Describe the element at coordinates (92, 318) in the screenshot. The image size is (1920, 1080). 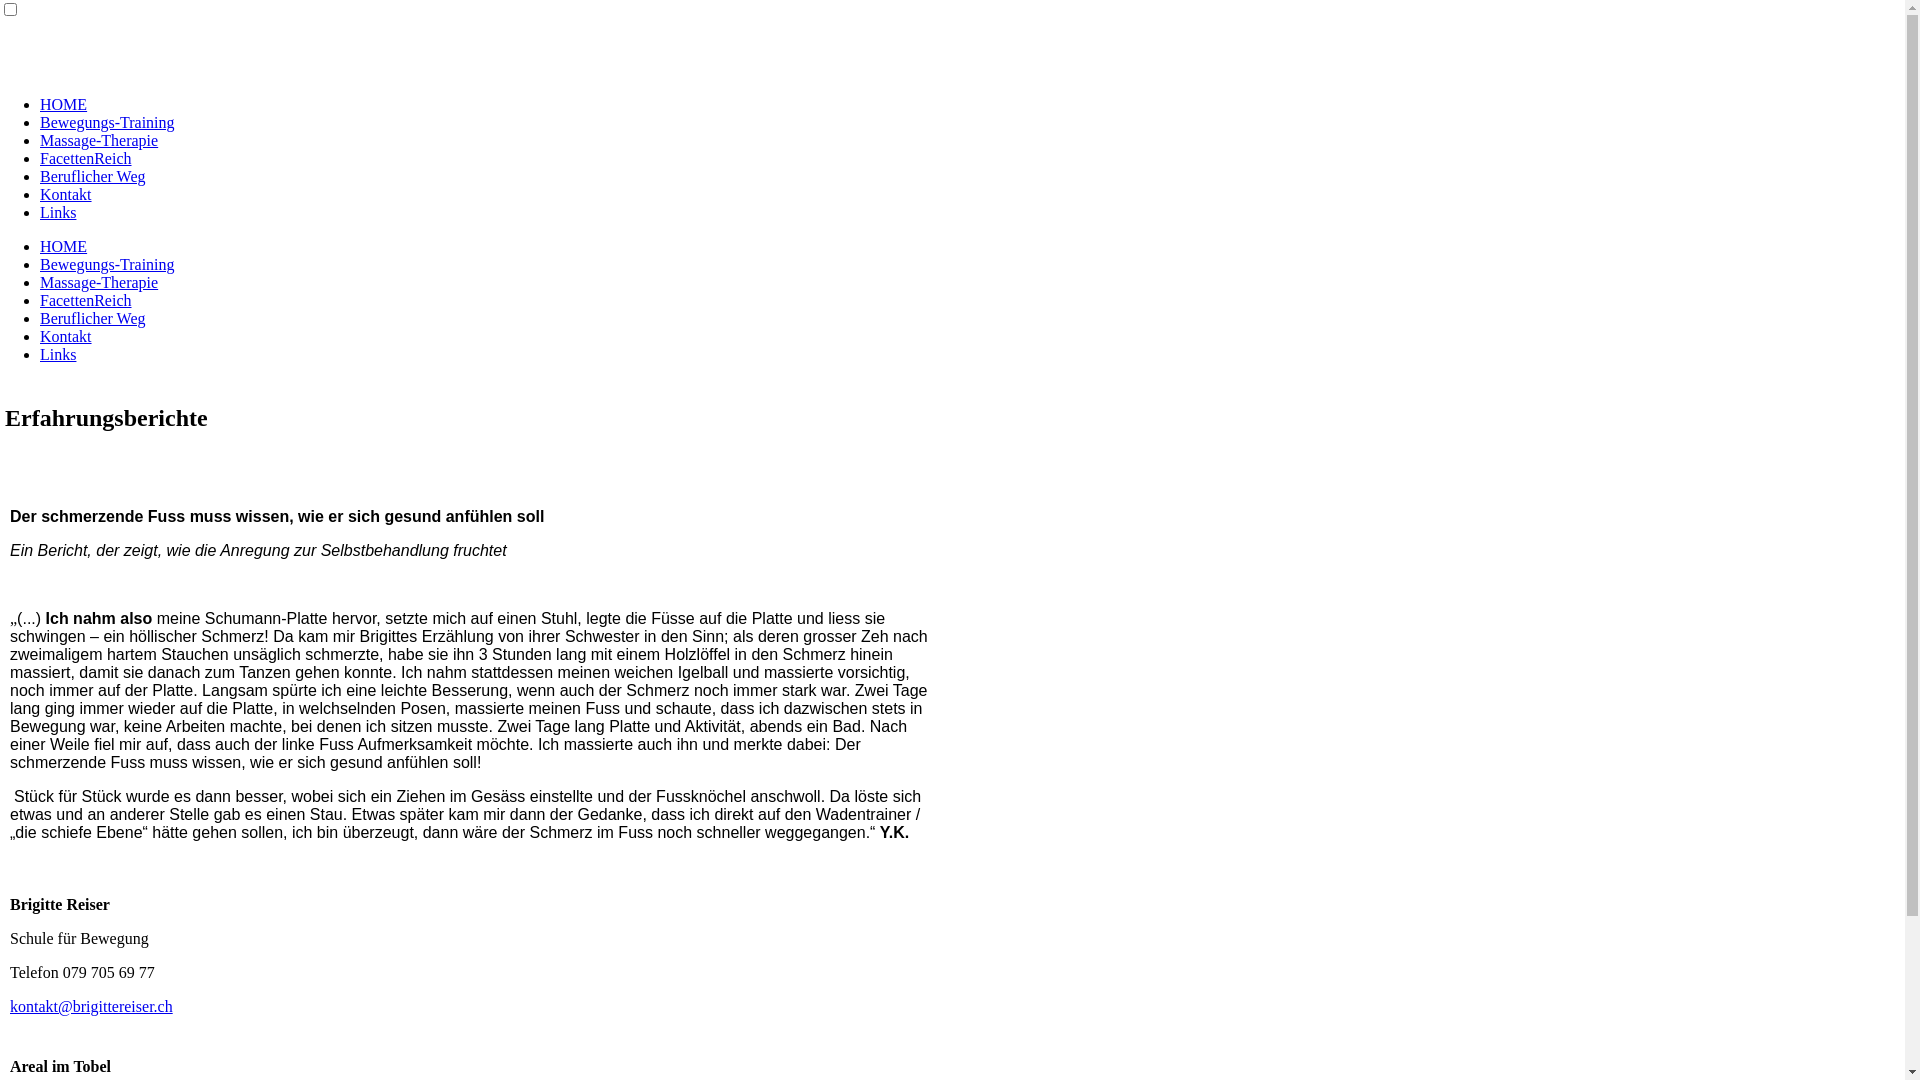
I see `Beruflicher Weg` at that location.